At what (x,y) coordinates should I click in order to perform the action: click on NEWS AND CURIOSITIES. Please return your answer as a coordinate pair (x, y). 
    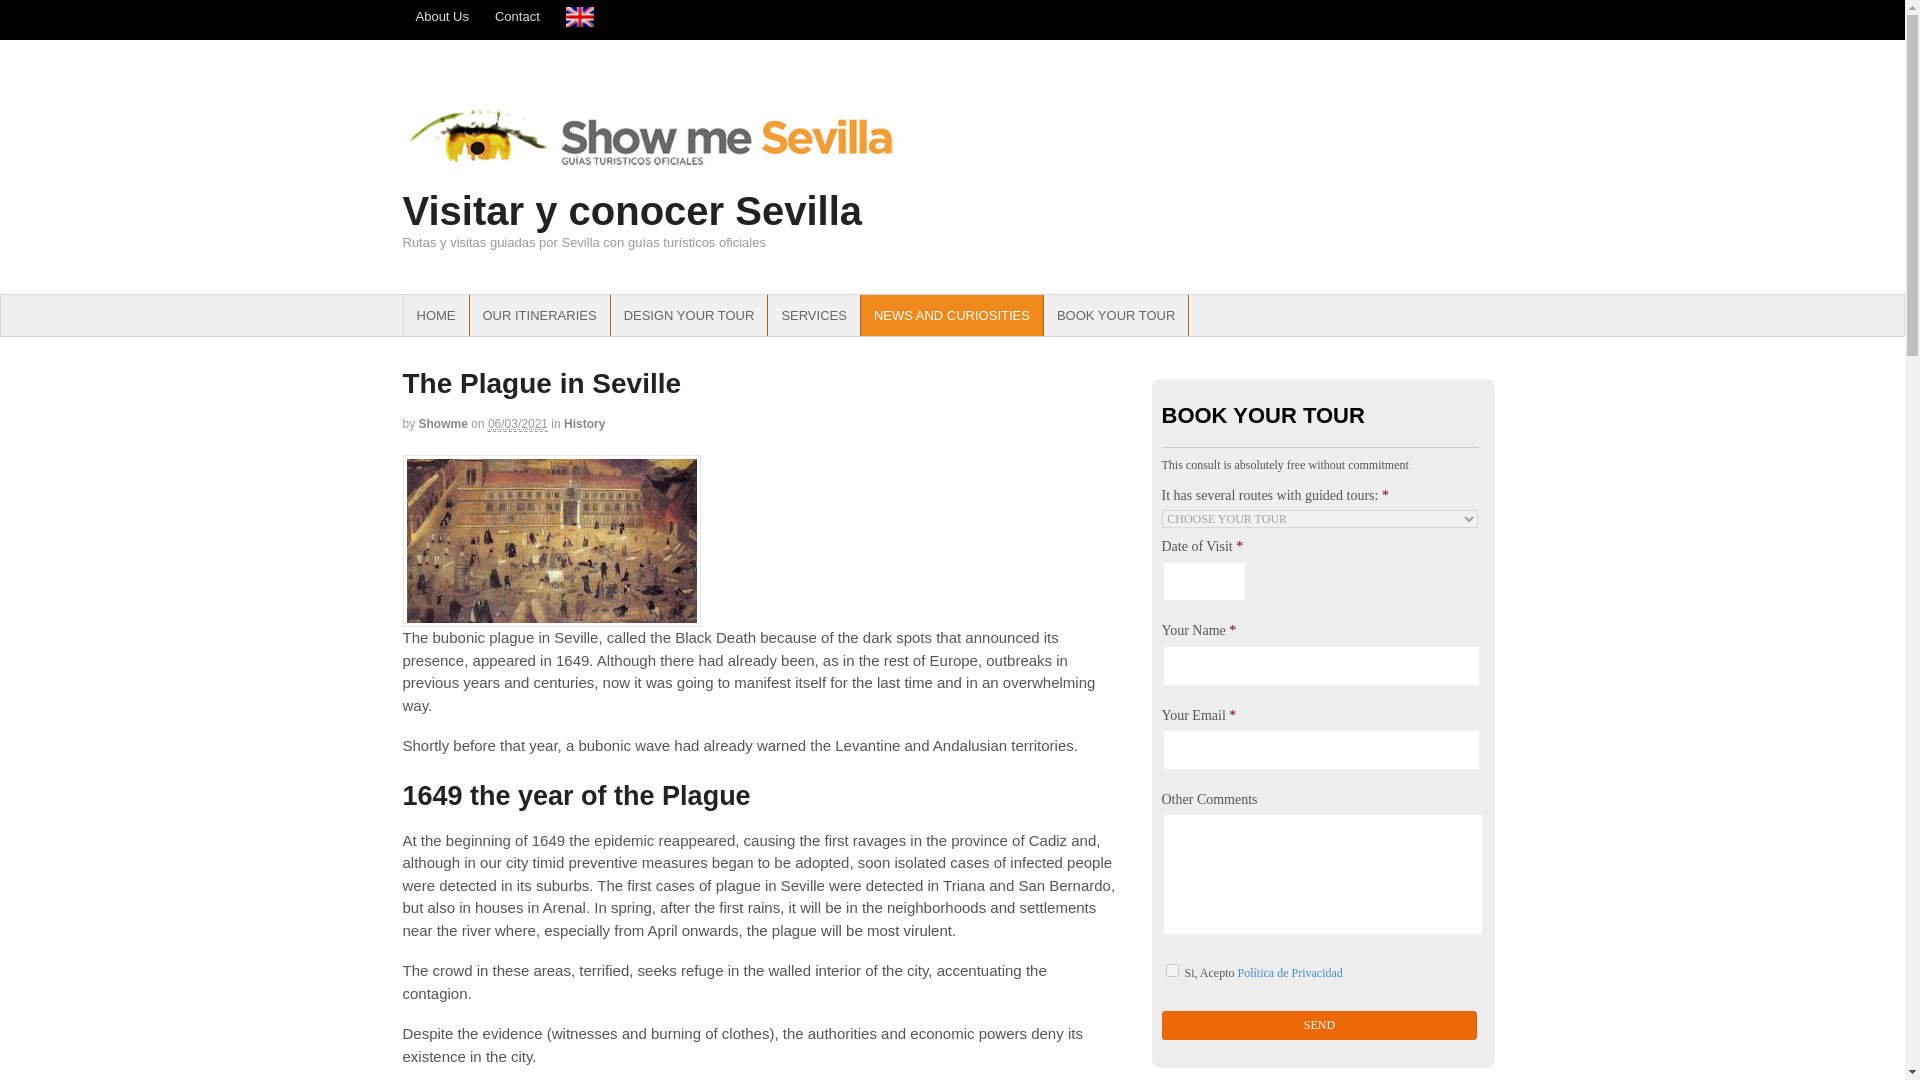
    Looking at the image, I should click on (951, 315).